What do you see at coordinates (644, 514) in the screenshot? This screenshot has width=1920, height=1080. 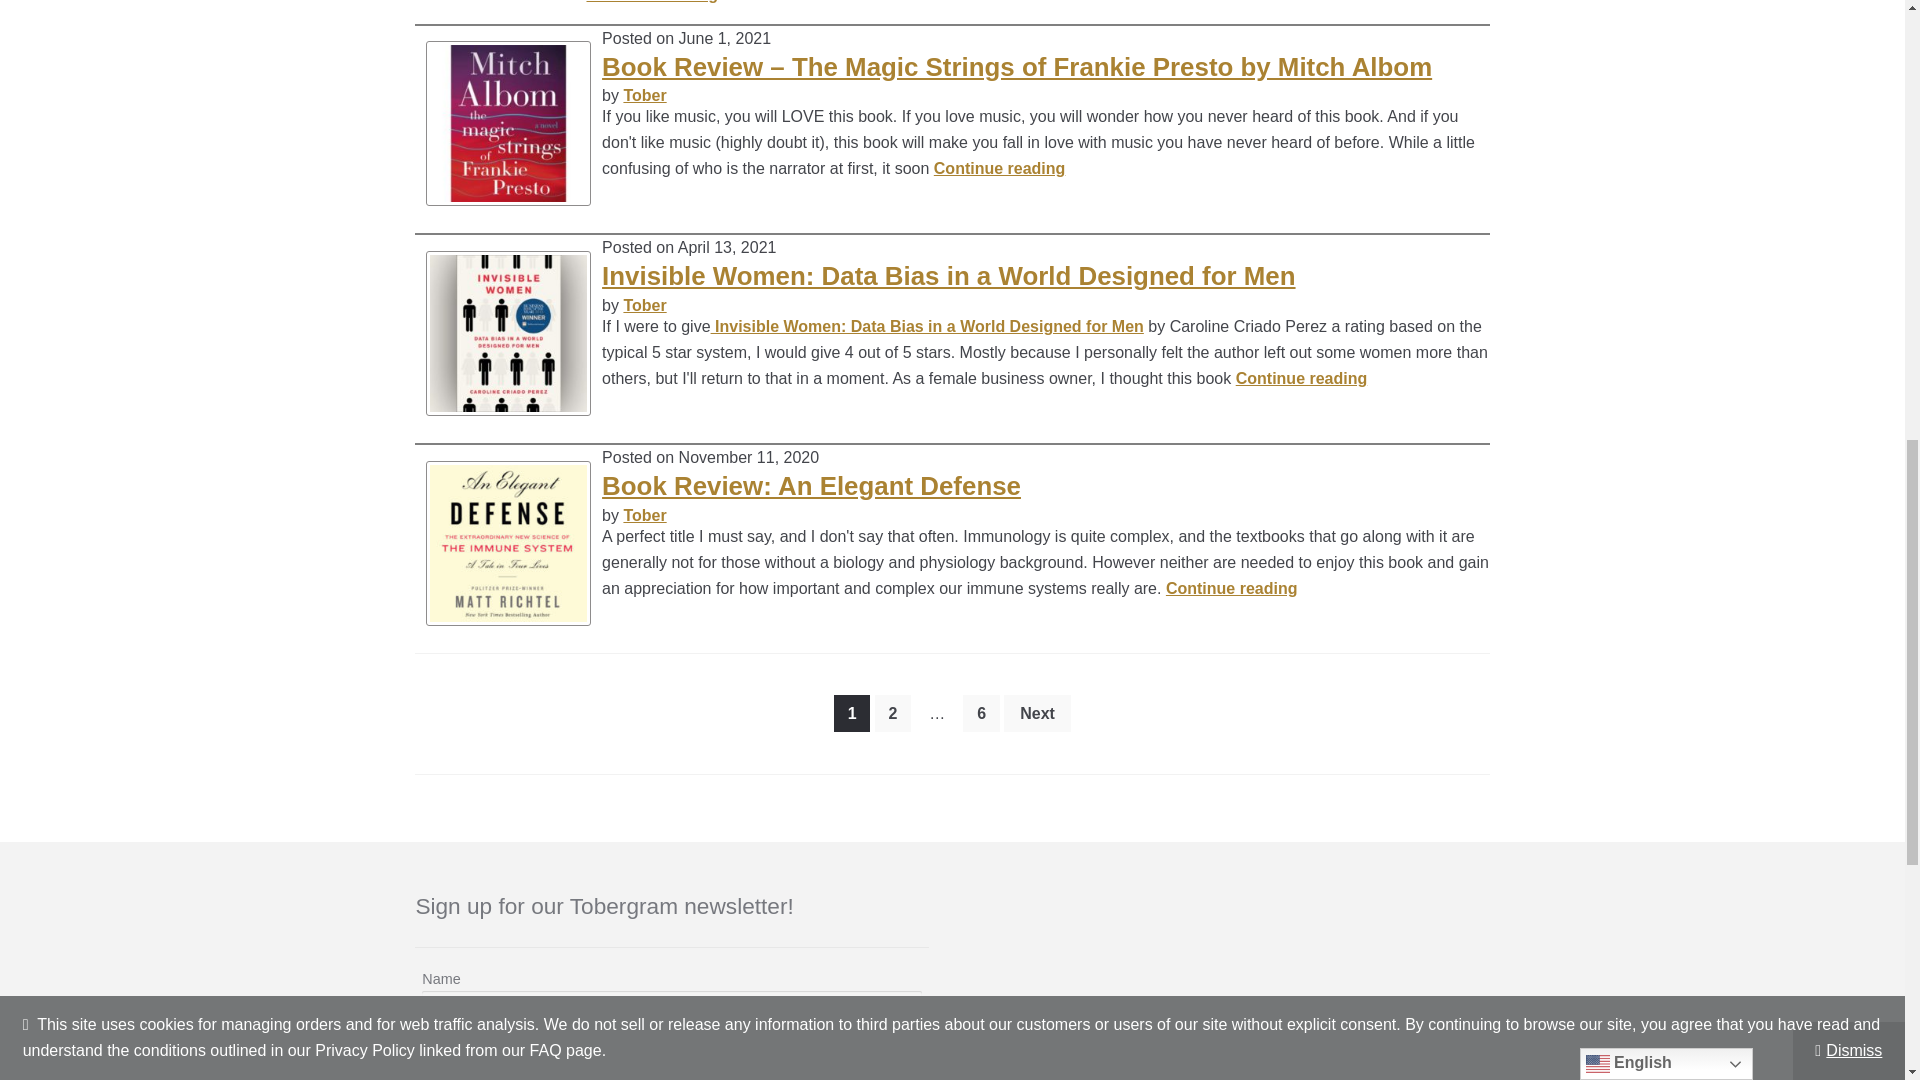 I see `Posts by Tober` at bounding box center [644, 514].